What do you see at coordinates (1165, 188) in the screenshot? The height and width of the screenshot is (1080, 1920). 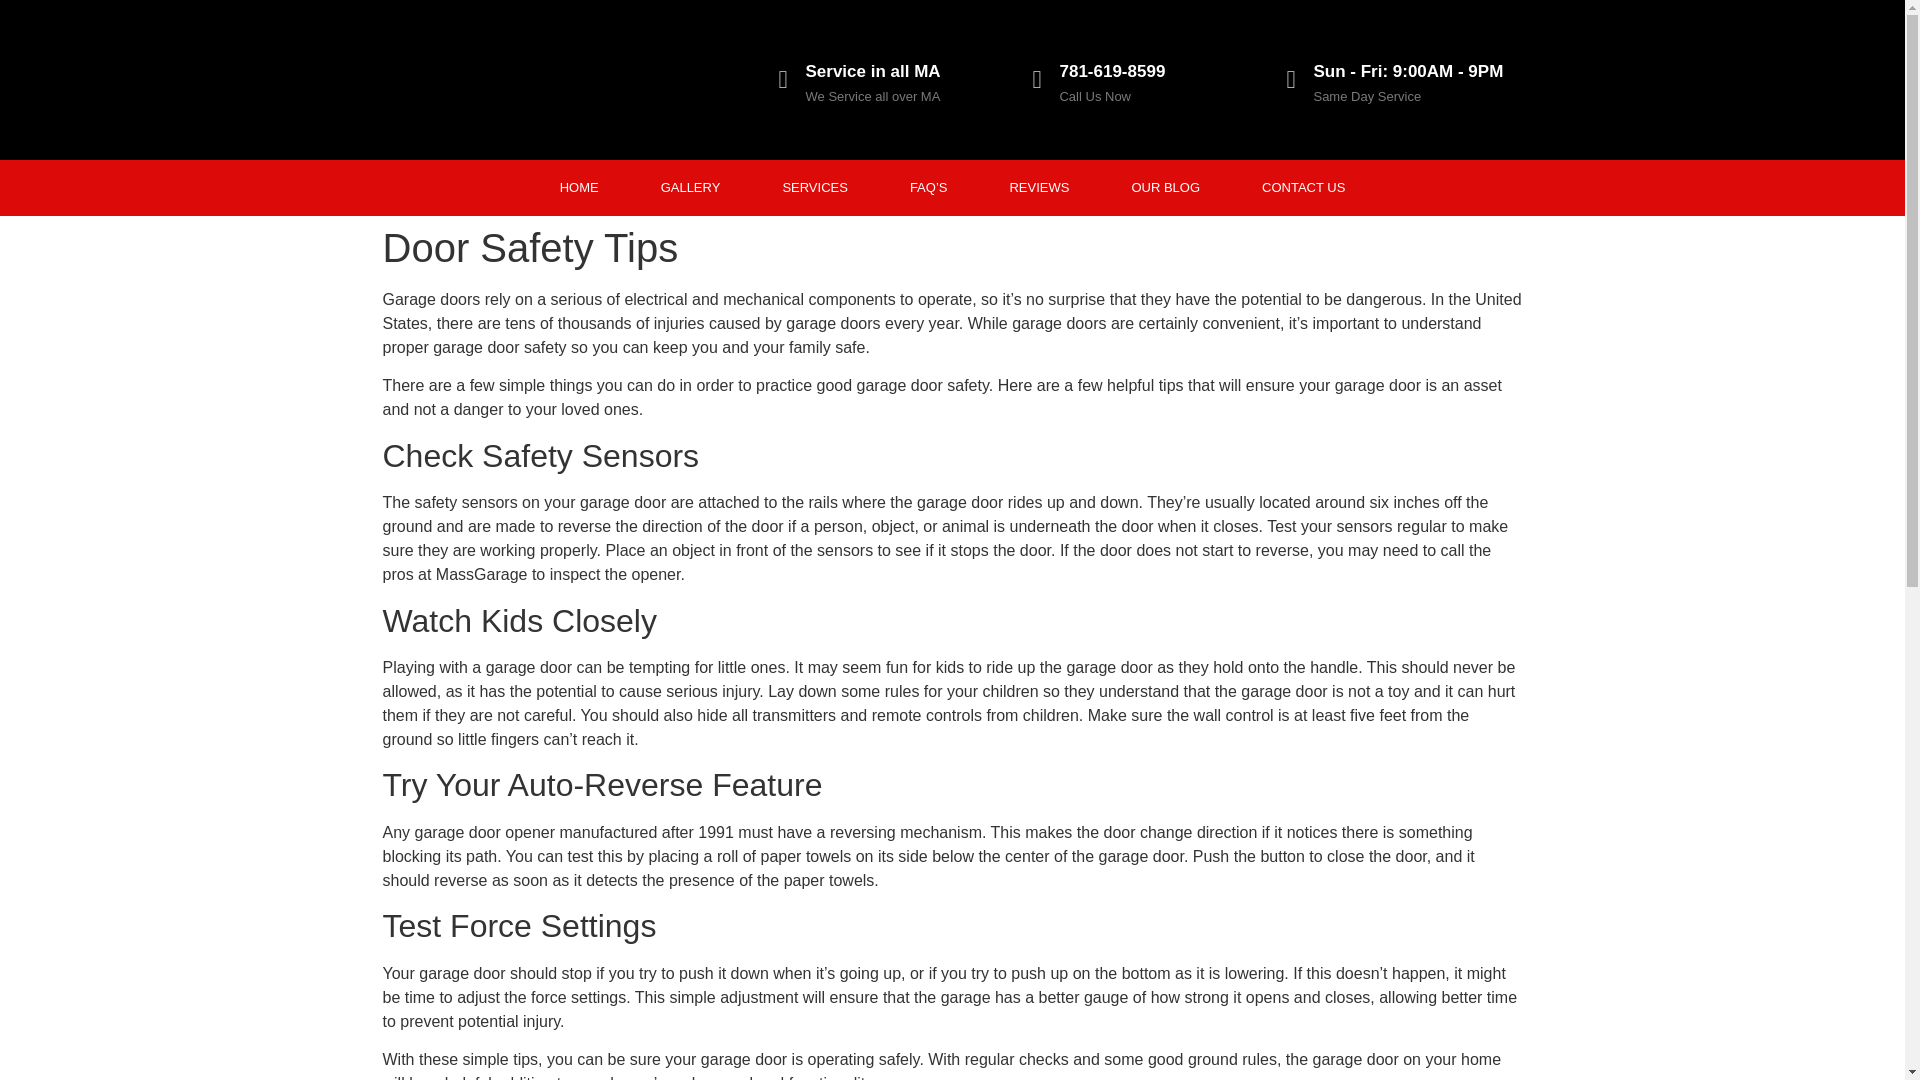 I see `OUR BLOG` at bounding box center [1165, 188].